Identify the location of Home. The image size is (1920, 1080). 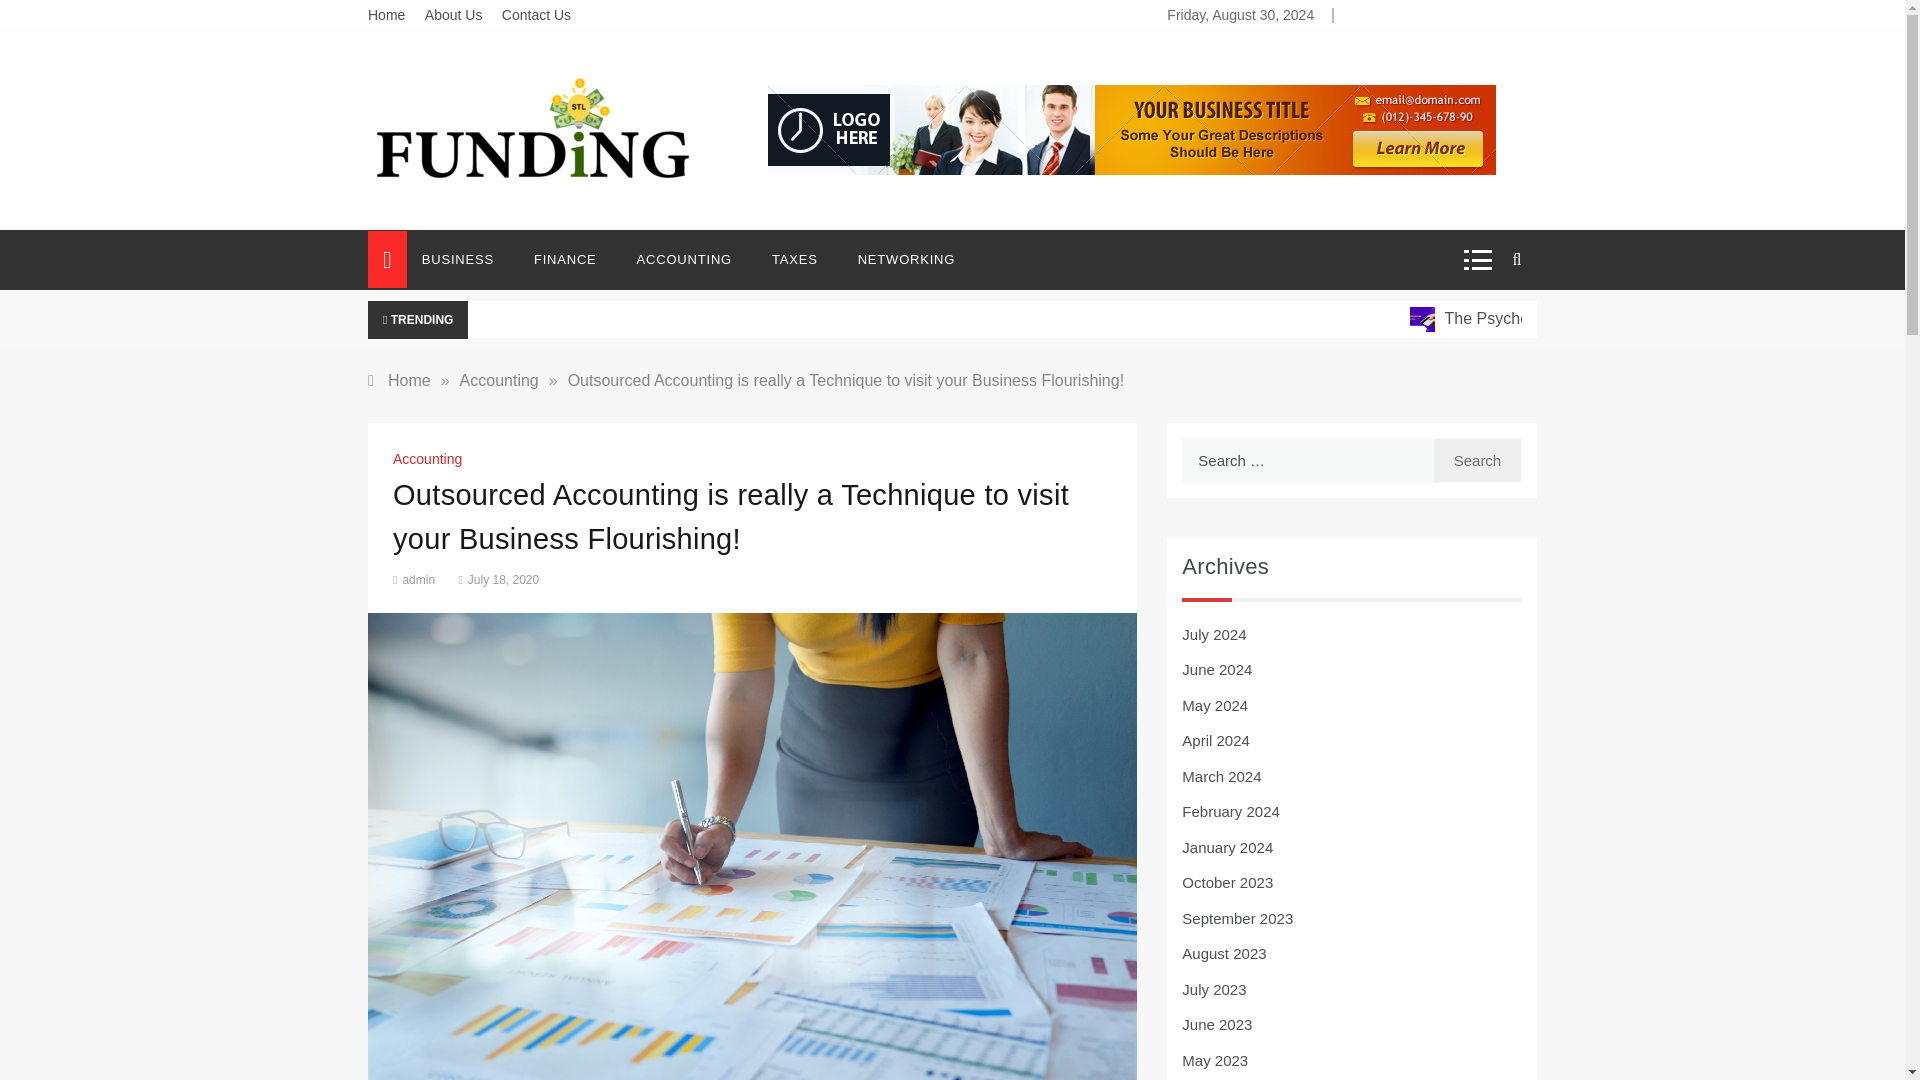
(386, 14).